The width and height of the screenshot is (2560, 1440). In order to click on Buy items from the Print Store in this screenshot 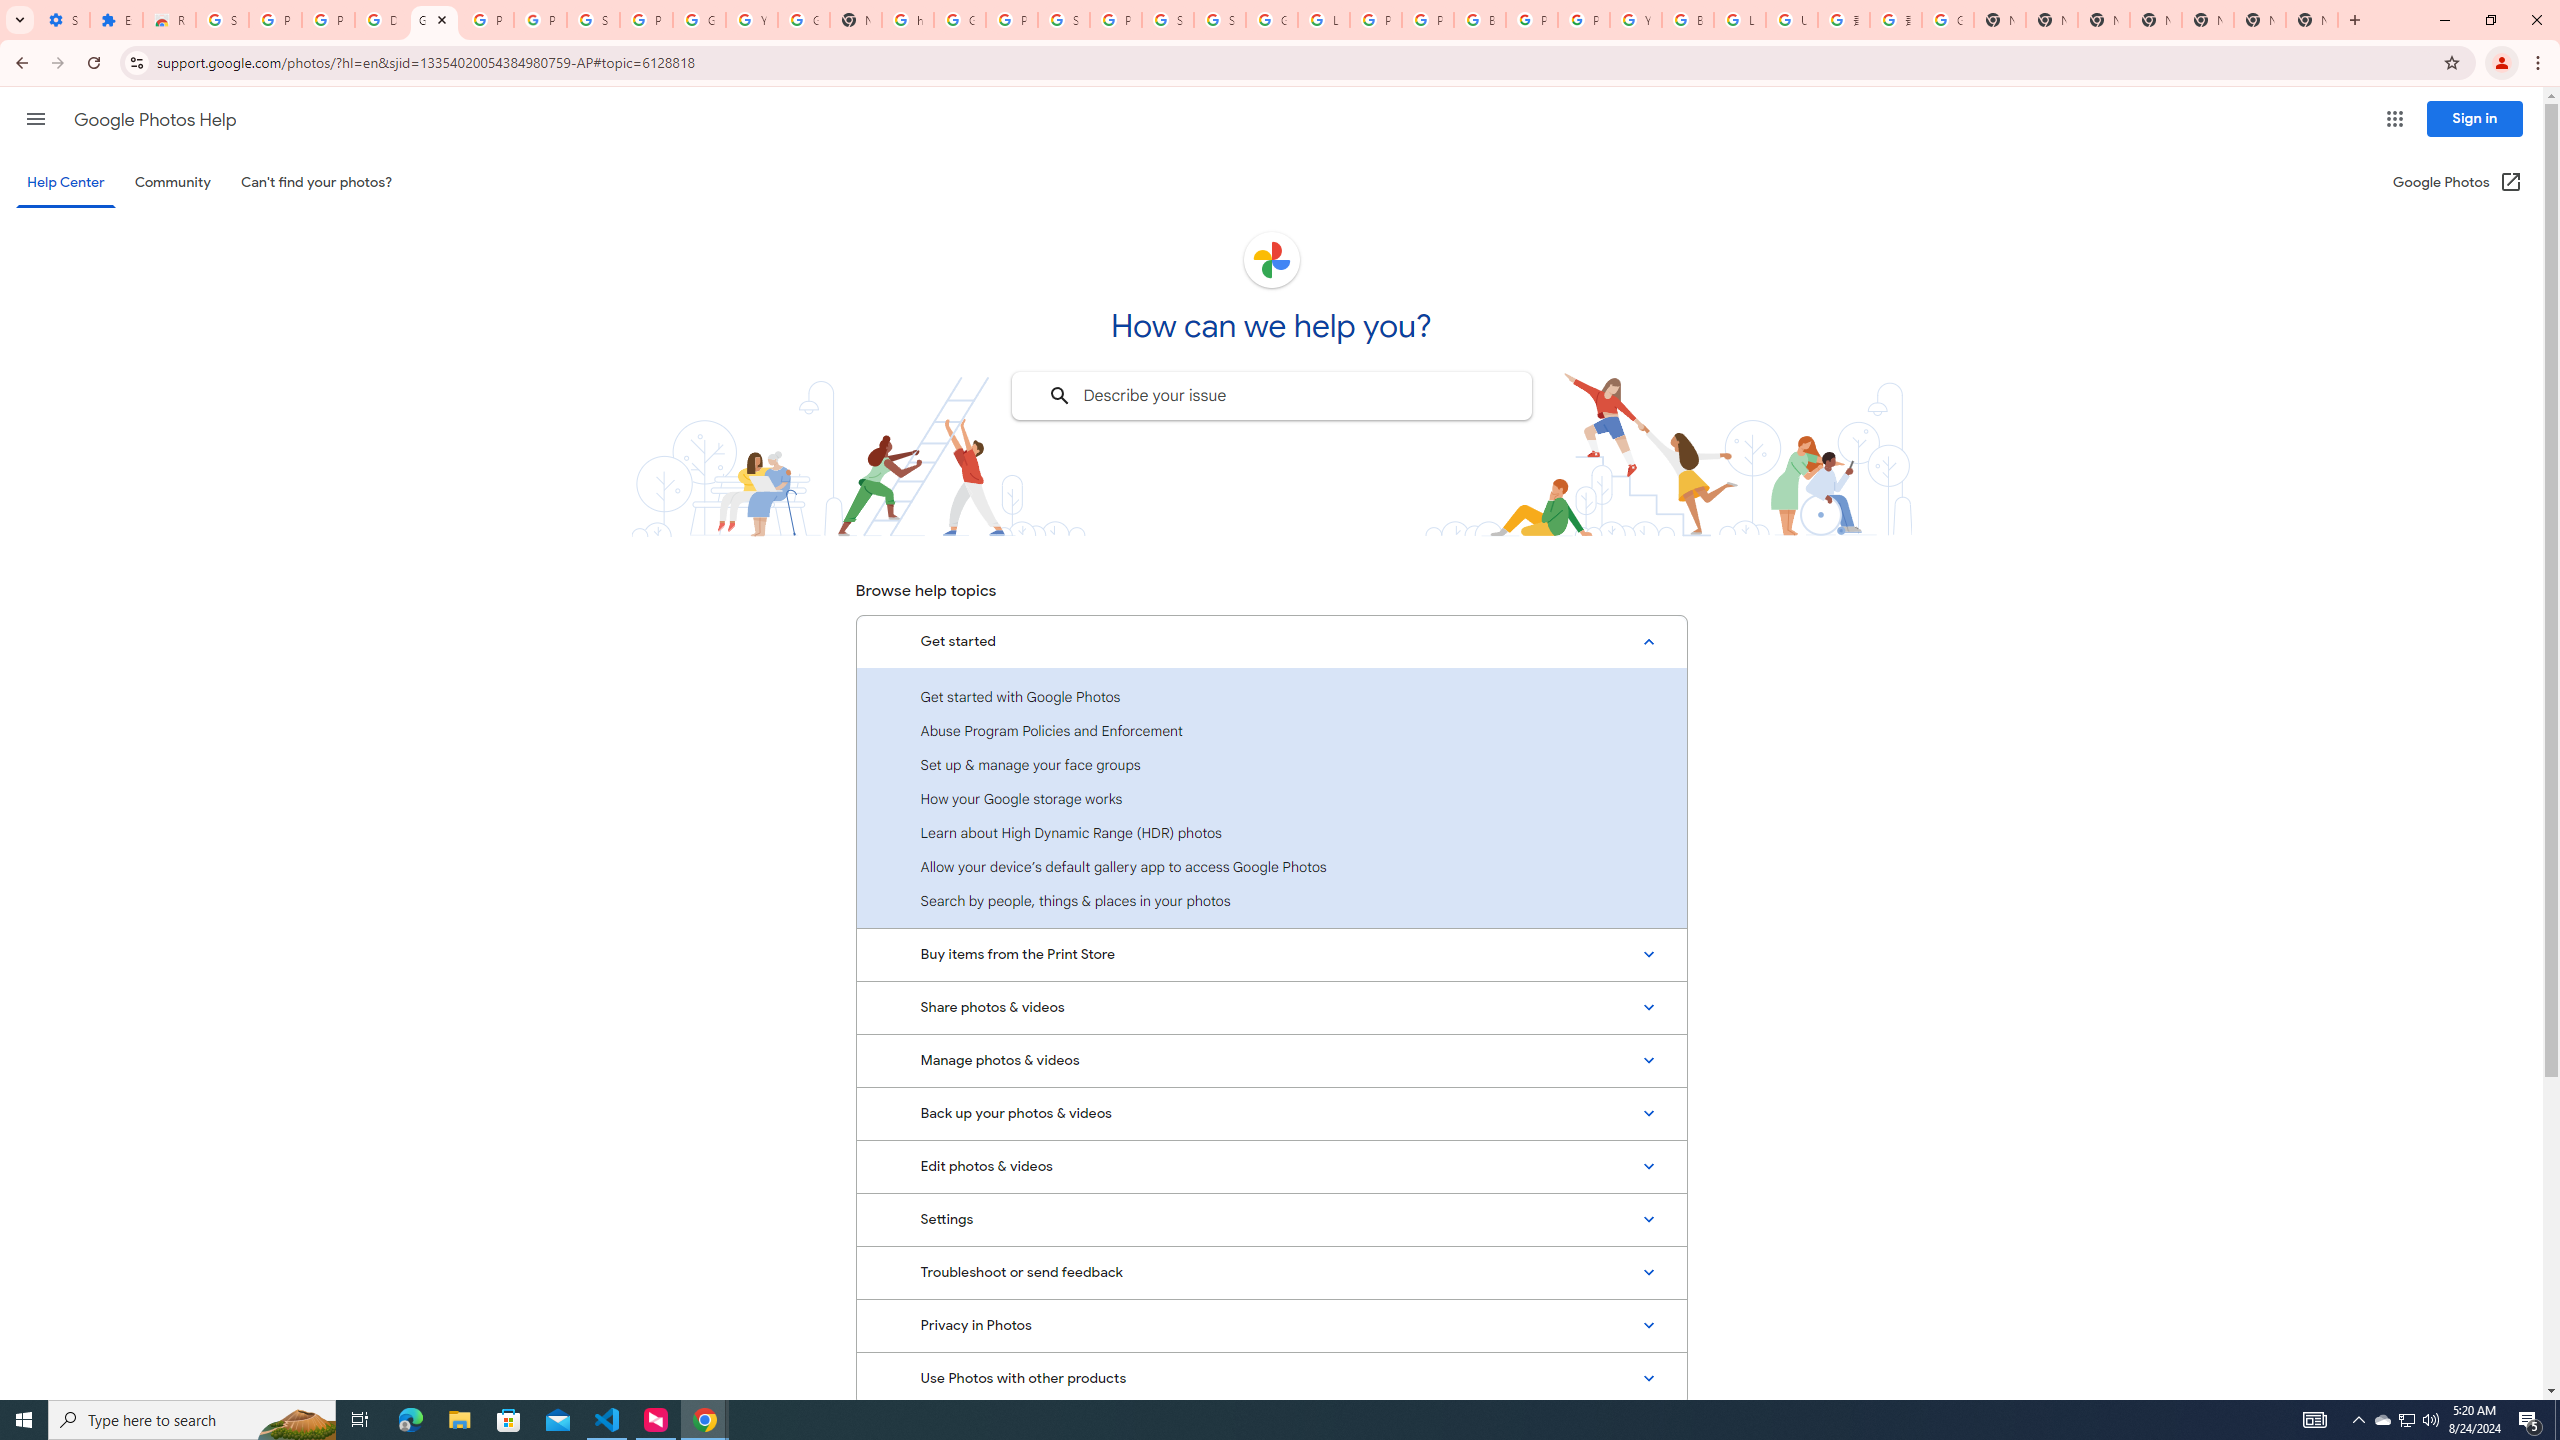, I will do `click(1271, 954)`.